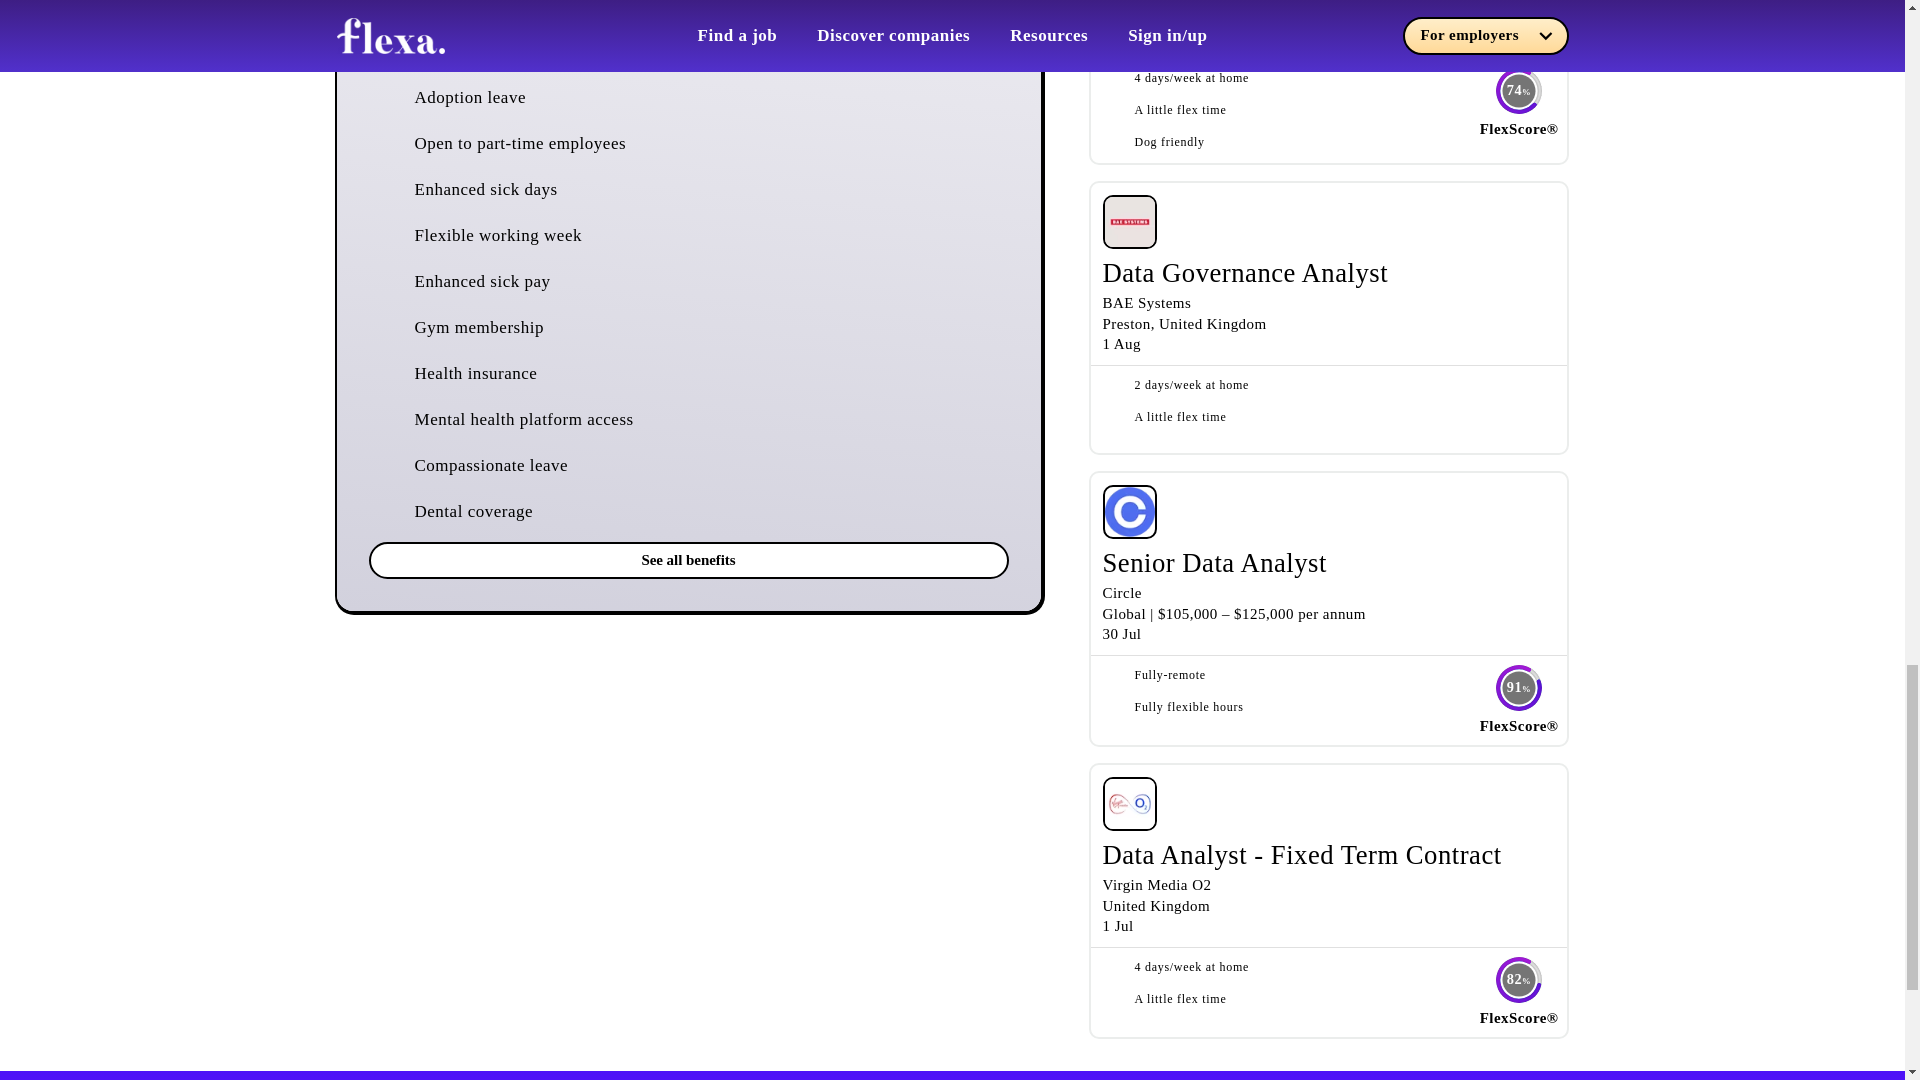 The image size is (1920, 1080). What do you see at coordinates (1245, 273) in the screenshot?
I see `Data Governance Analyst` at bounding box center [1245, 273].